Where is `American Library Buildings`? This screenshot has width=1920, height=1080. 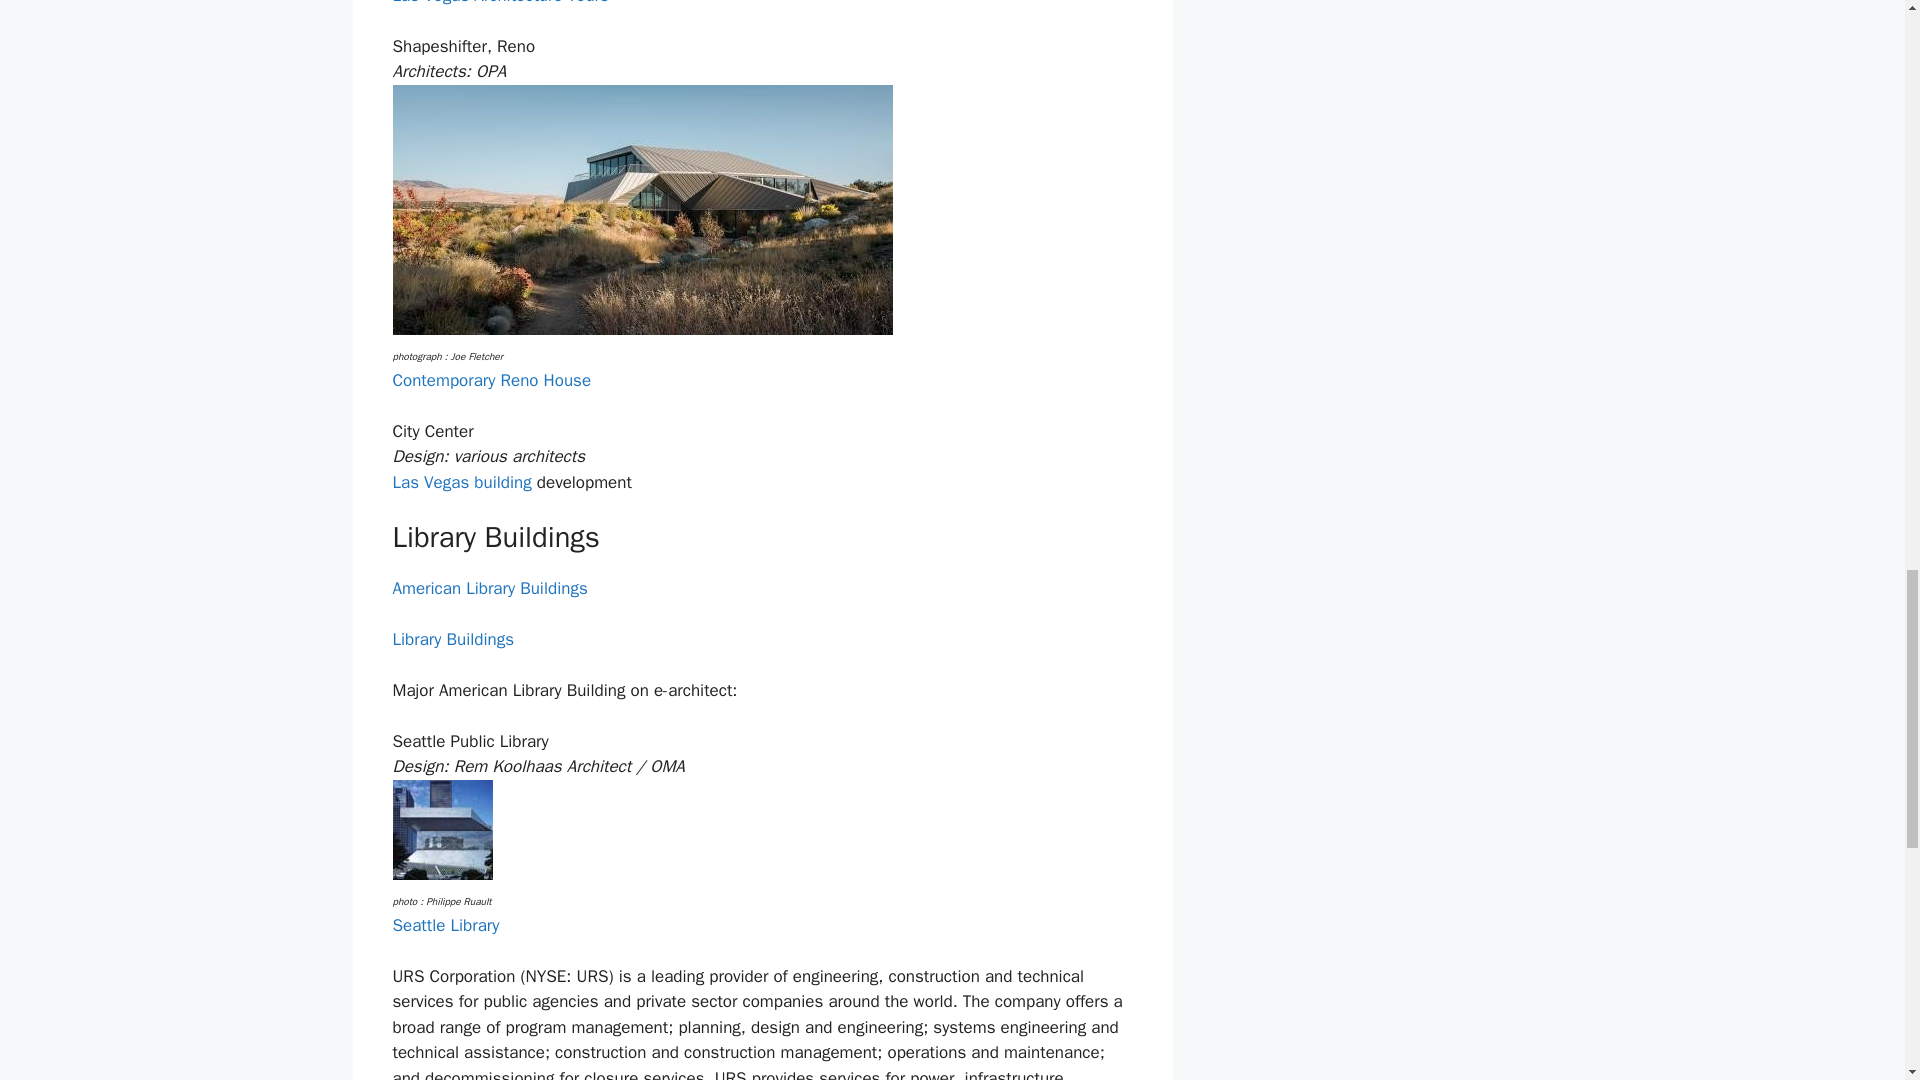 American Library Buildings is located at coordinates (489, 588).